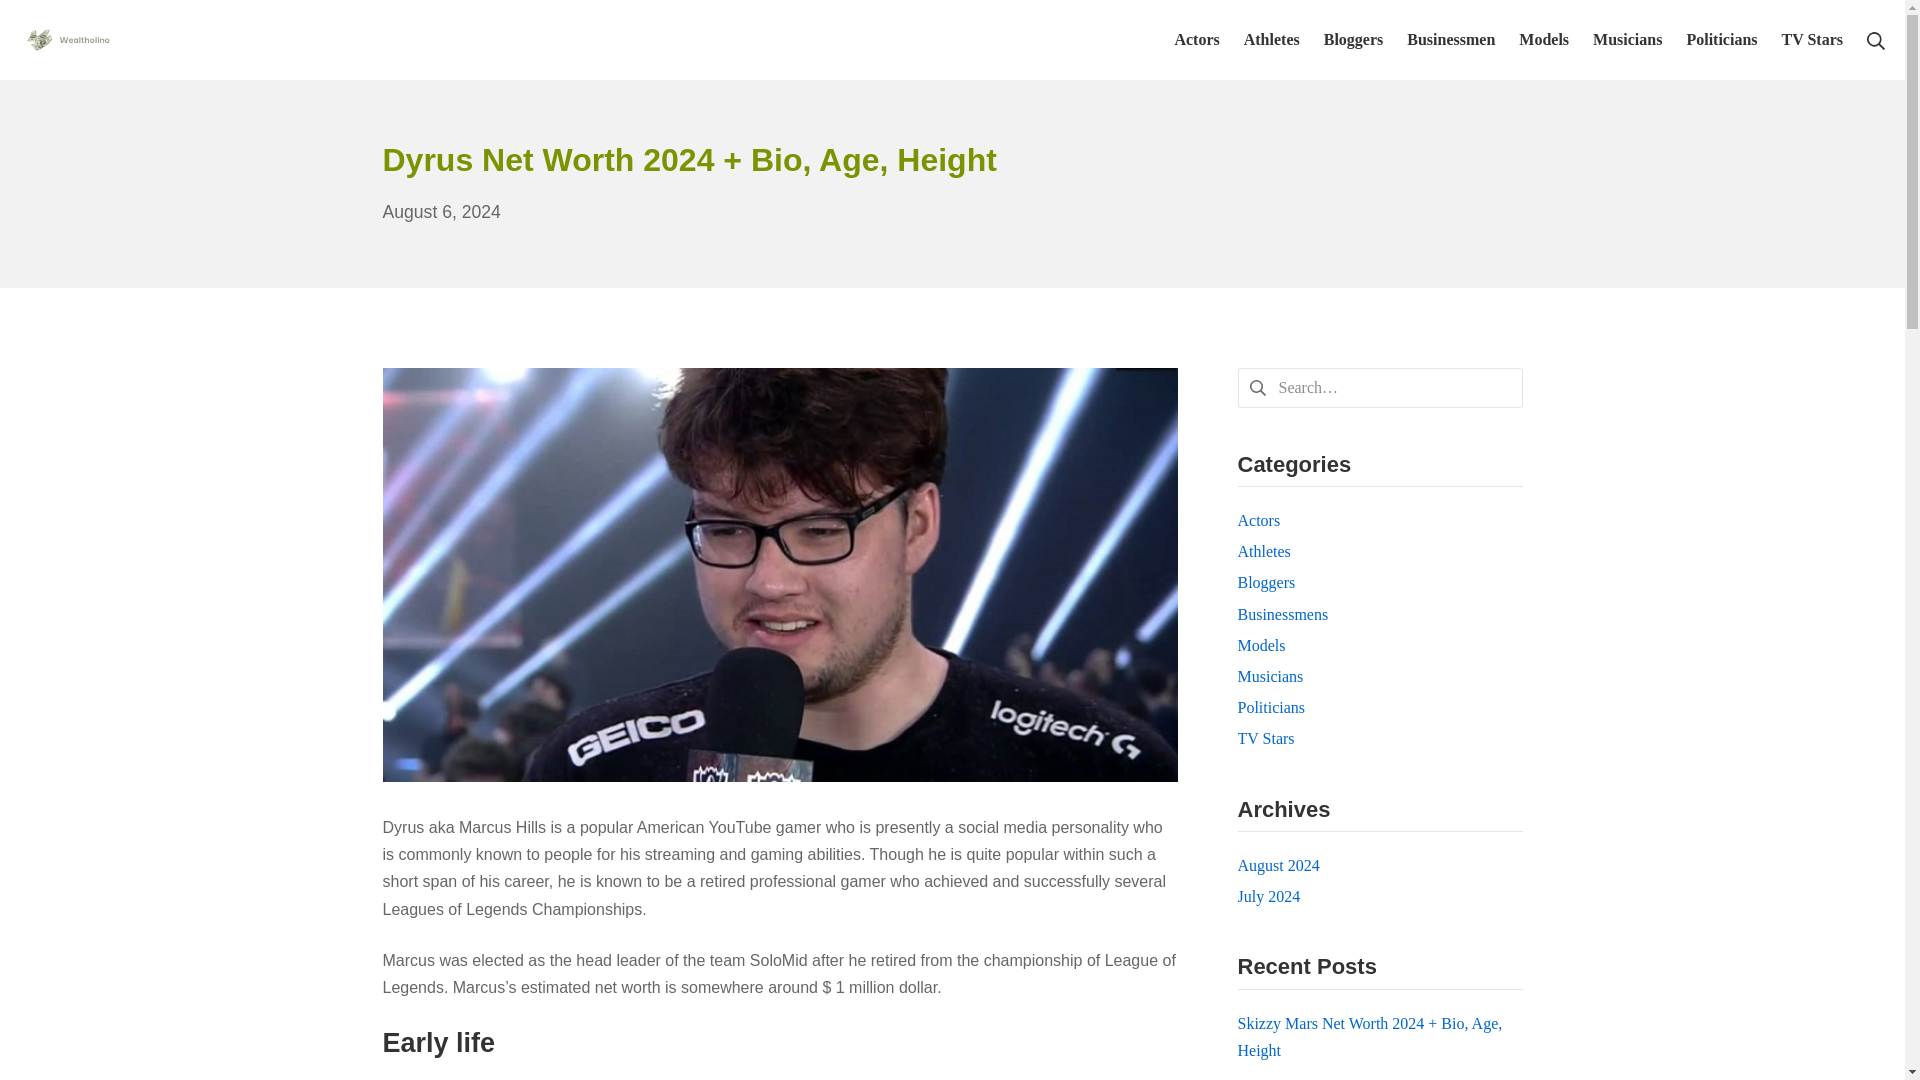  Describe the element at coordinates (1283, 614) in the screenshot. I see `Businessmens` at that location.